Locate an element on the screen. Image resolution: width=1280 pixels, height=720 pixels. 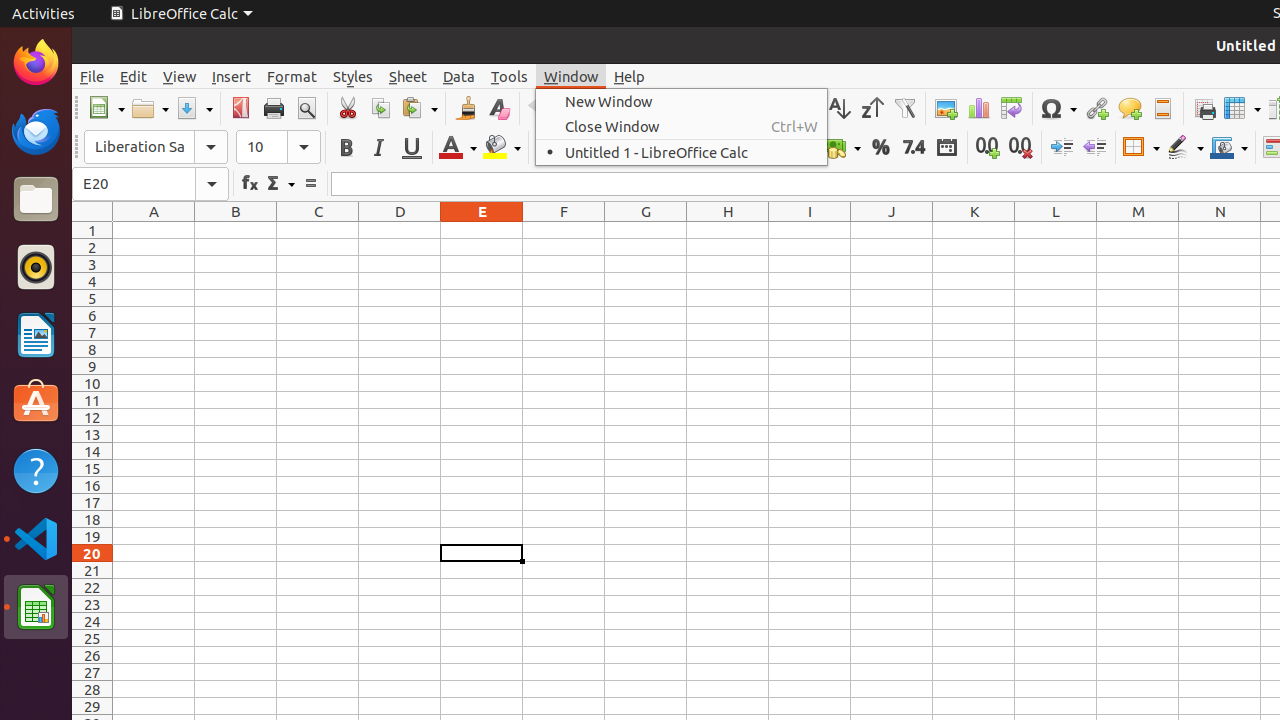
Font Name is located at coordinates (156, 147).